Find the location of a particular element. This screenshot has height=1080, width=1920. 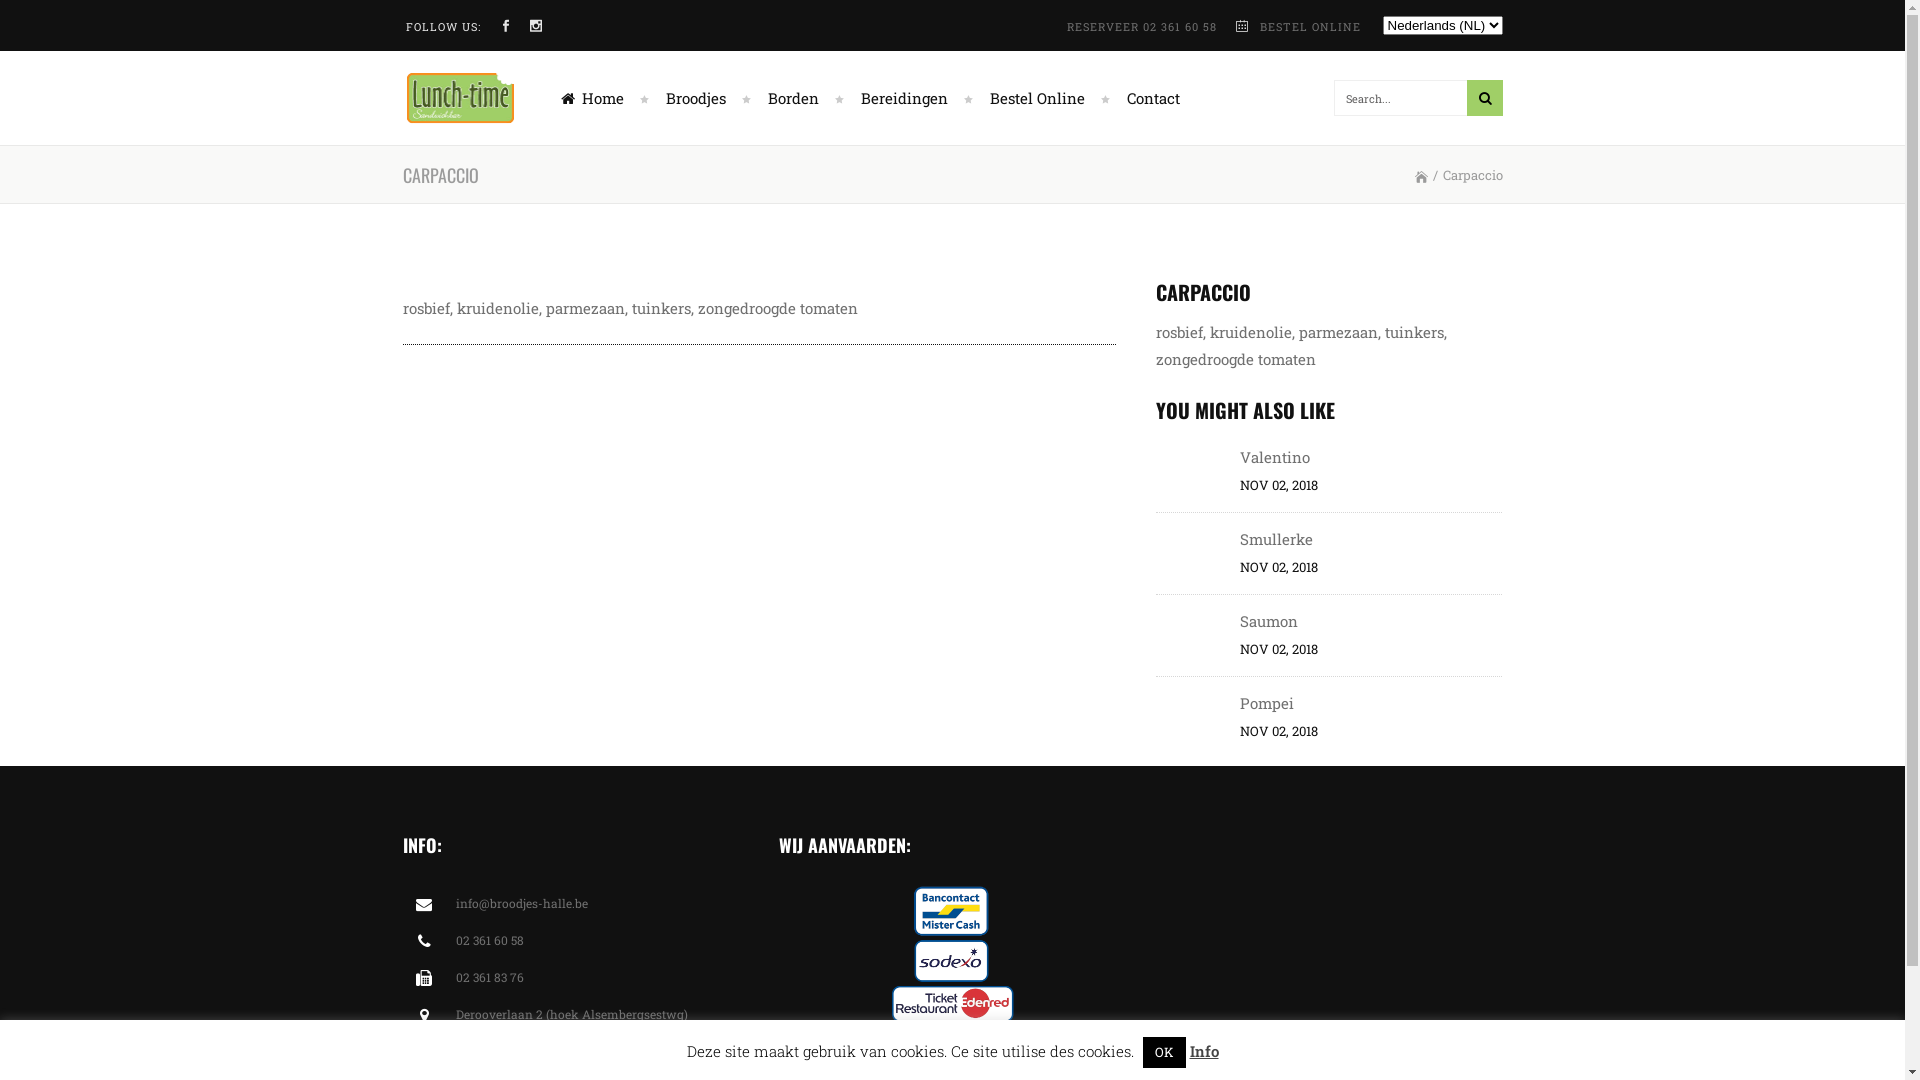

Saumon is located at coordinates (1269, 621).